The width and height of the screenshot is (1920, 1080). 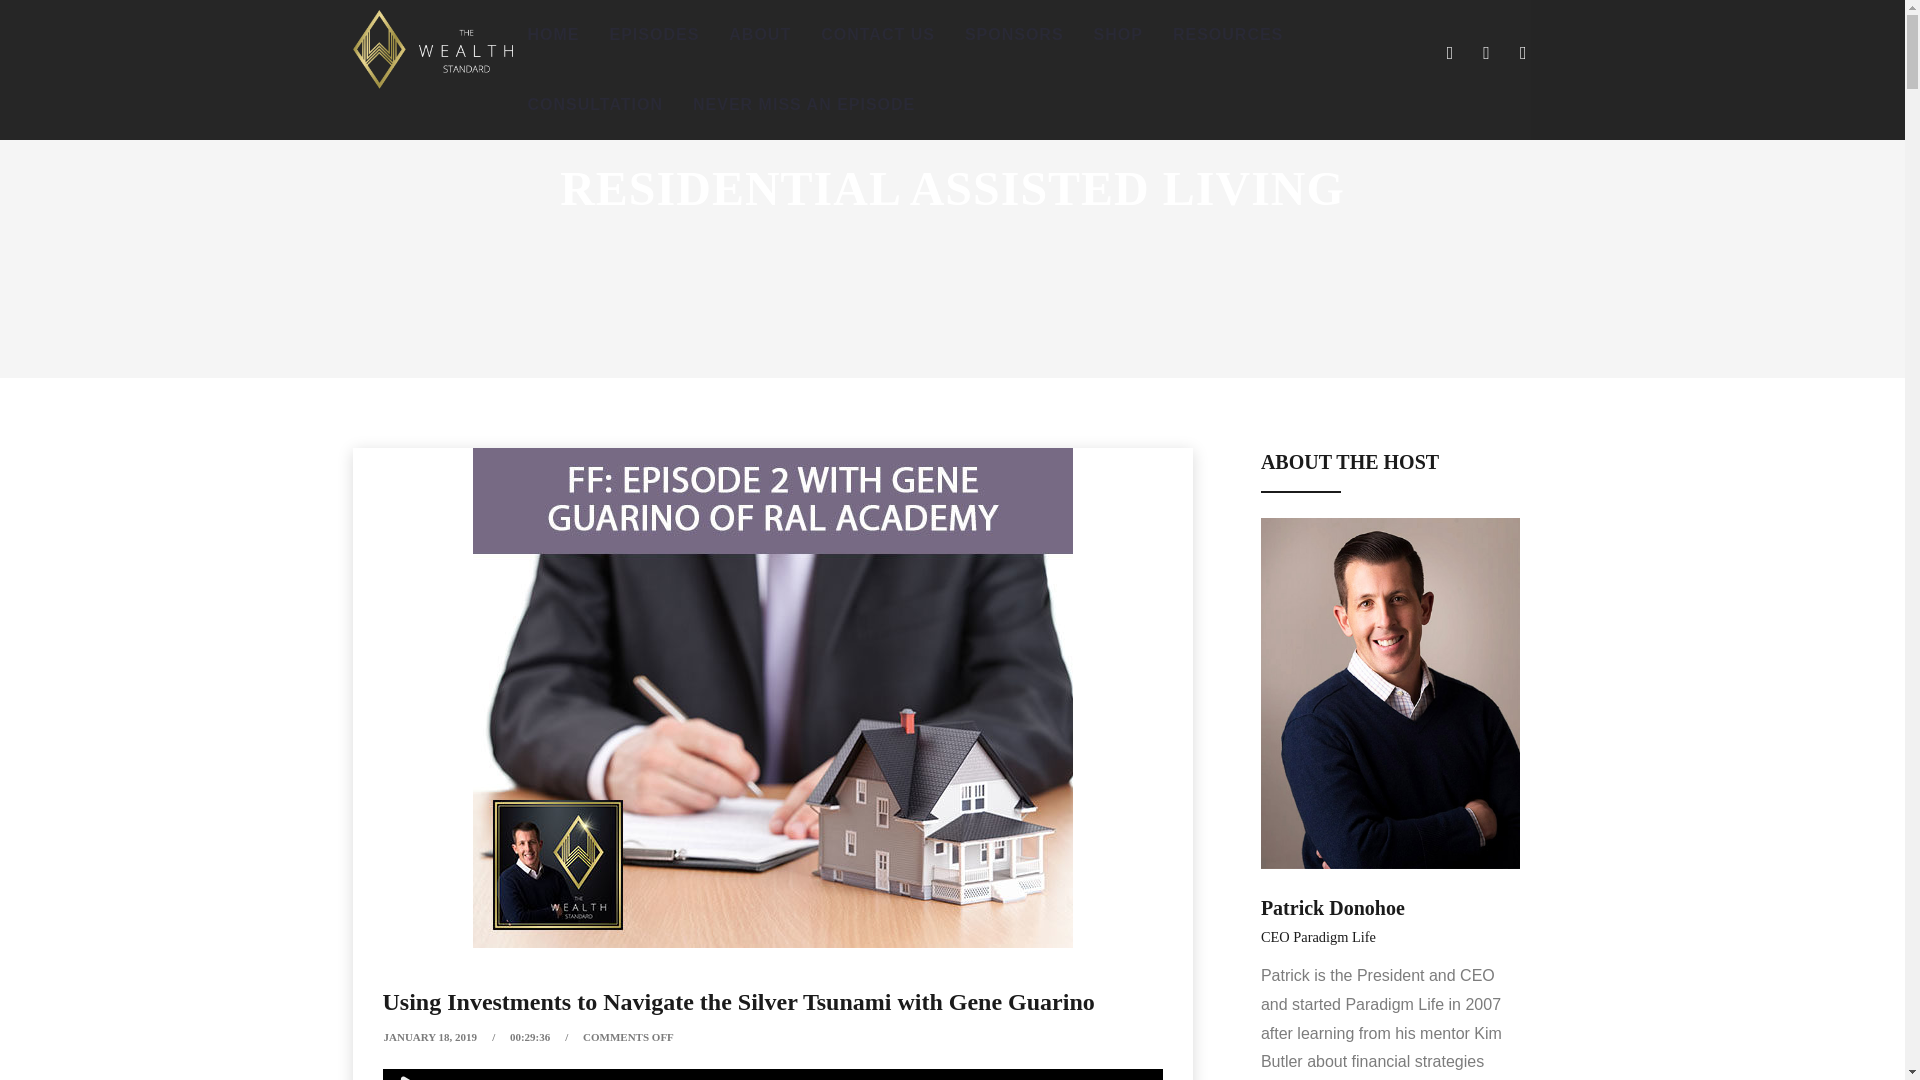 What do you see at coordinates (412, 1074) in the screenshot?
I see `Play` at bounding box center [412, 1074].